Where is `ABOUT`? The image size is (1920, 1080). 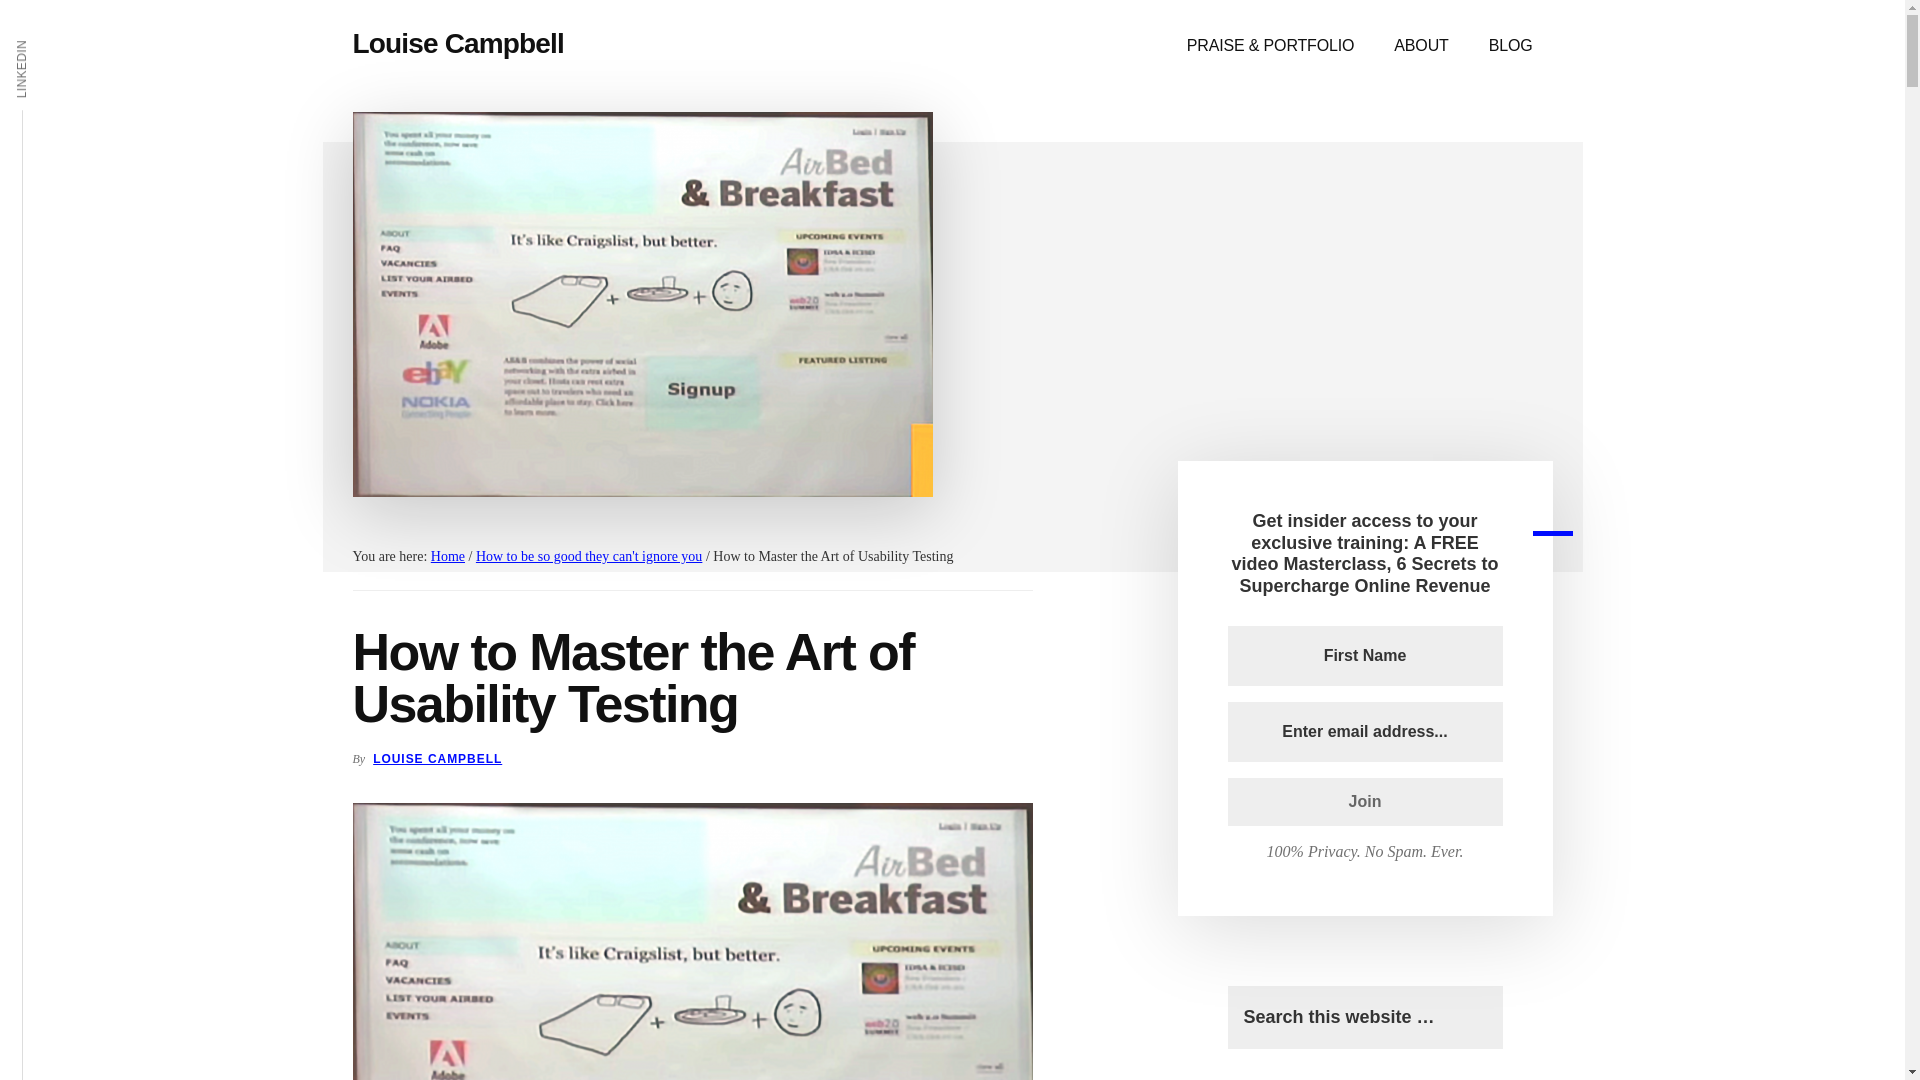 ABOUT is located at coordinates (1421, 46).